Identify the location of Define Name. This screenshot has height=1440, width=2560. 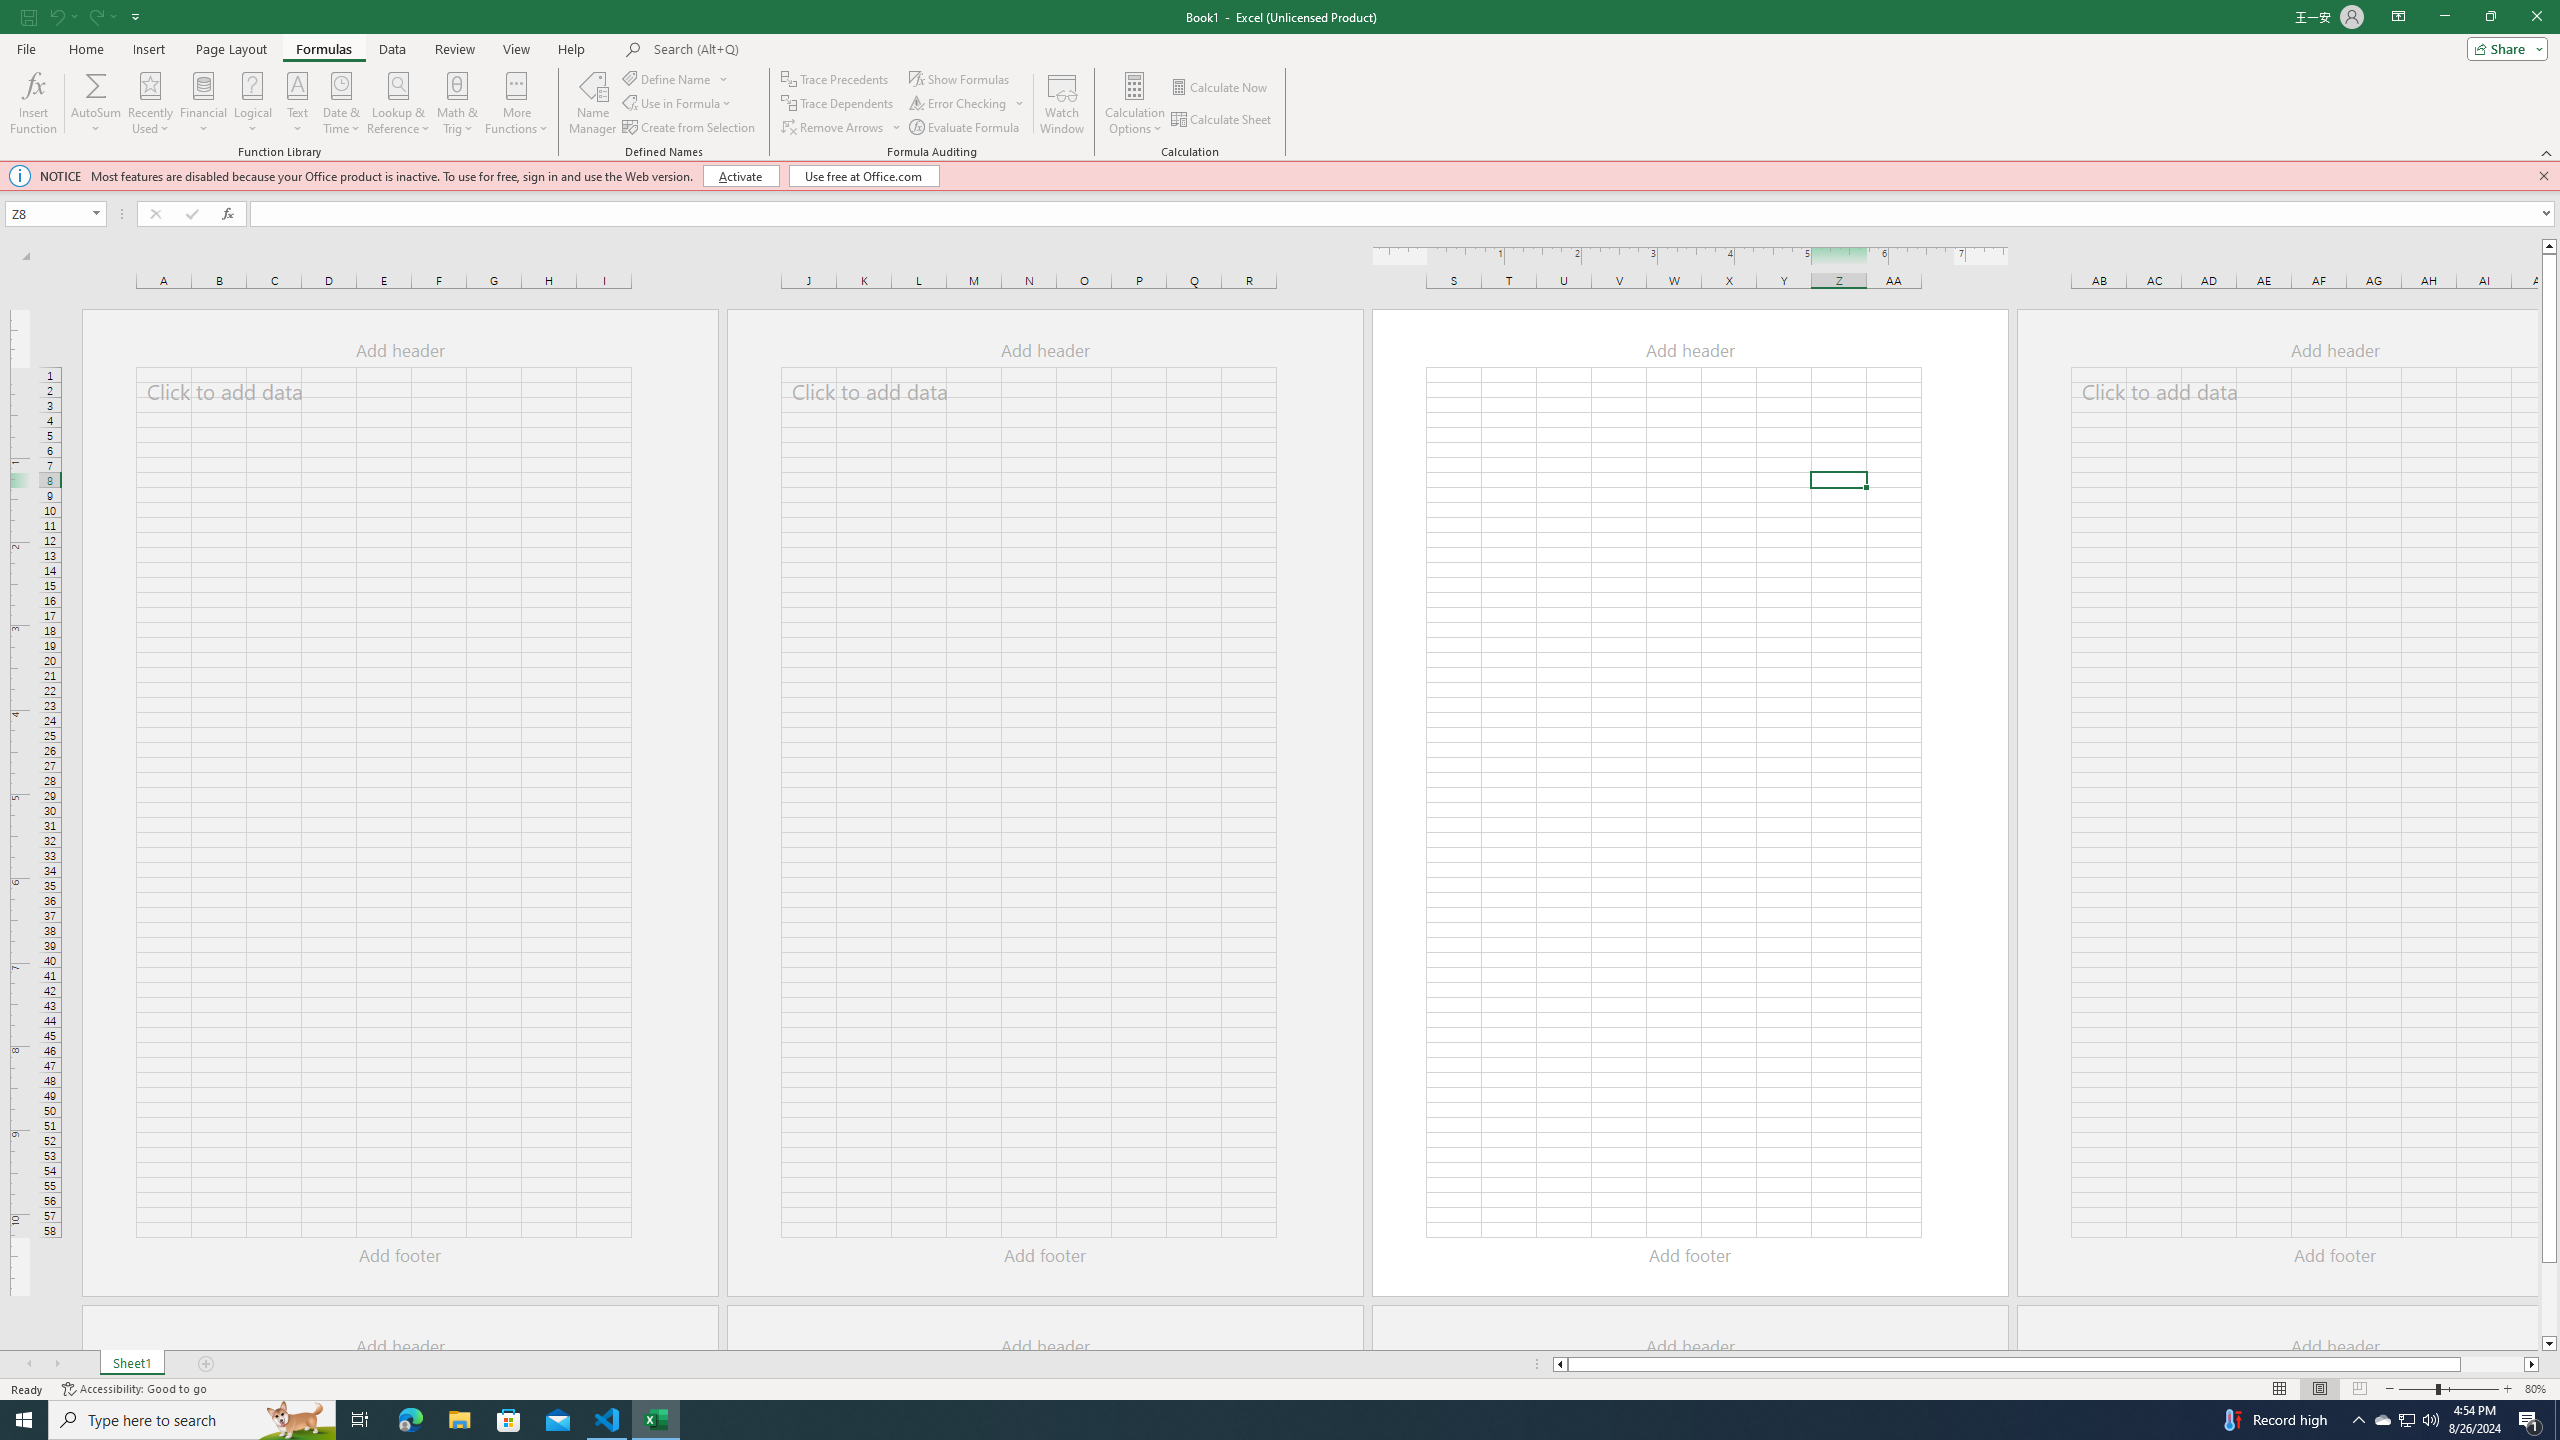
(676, 78).